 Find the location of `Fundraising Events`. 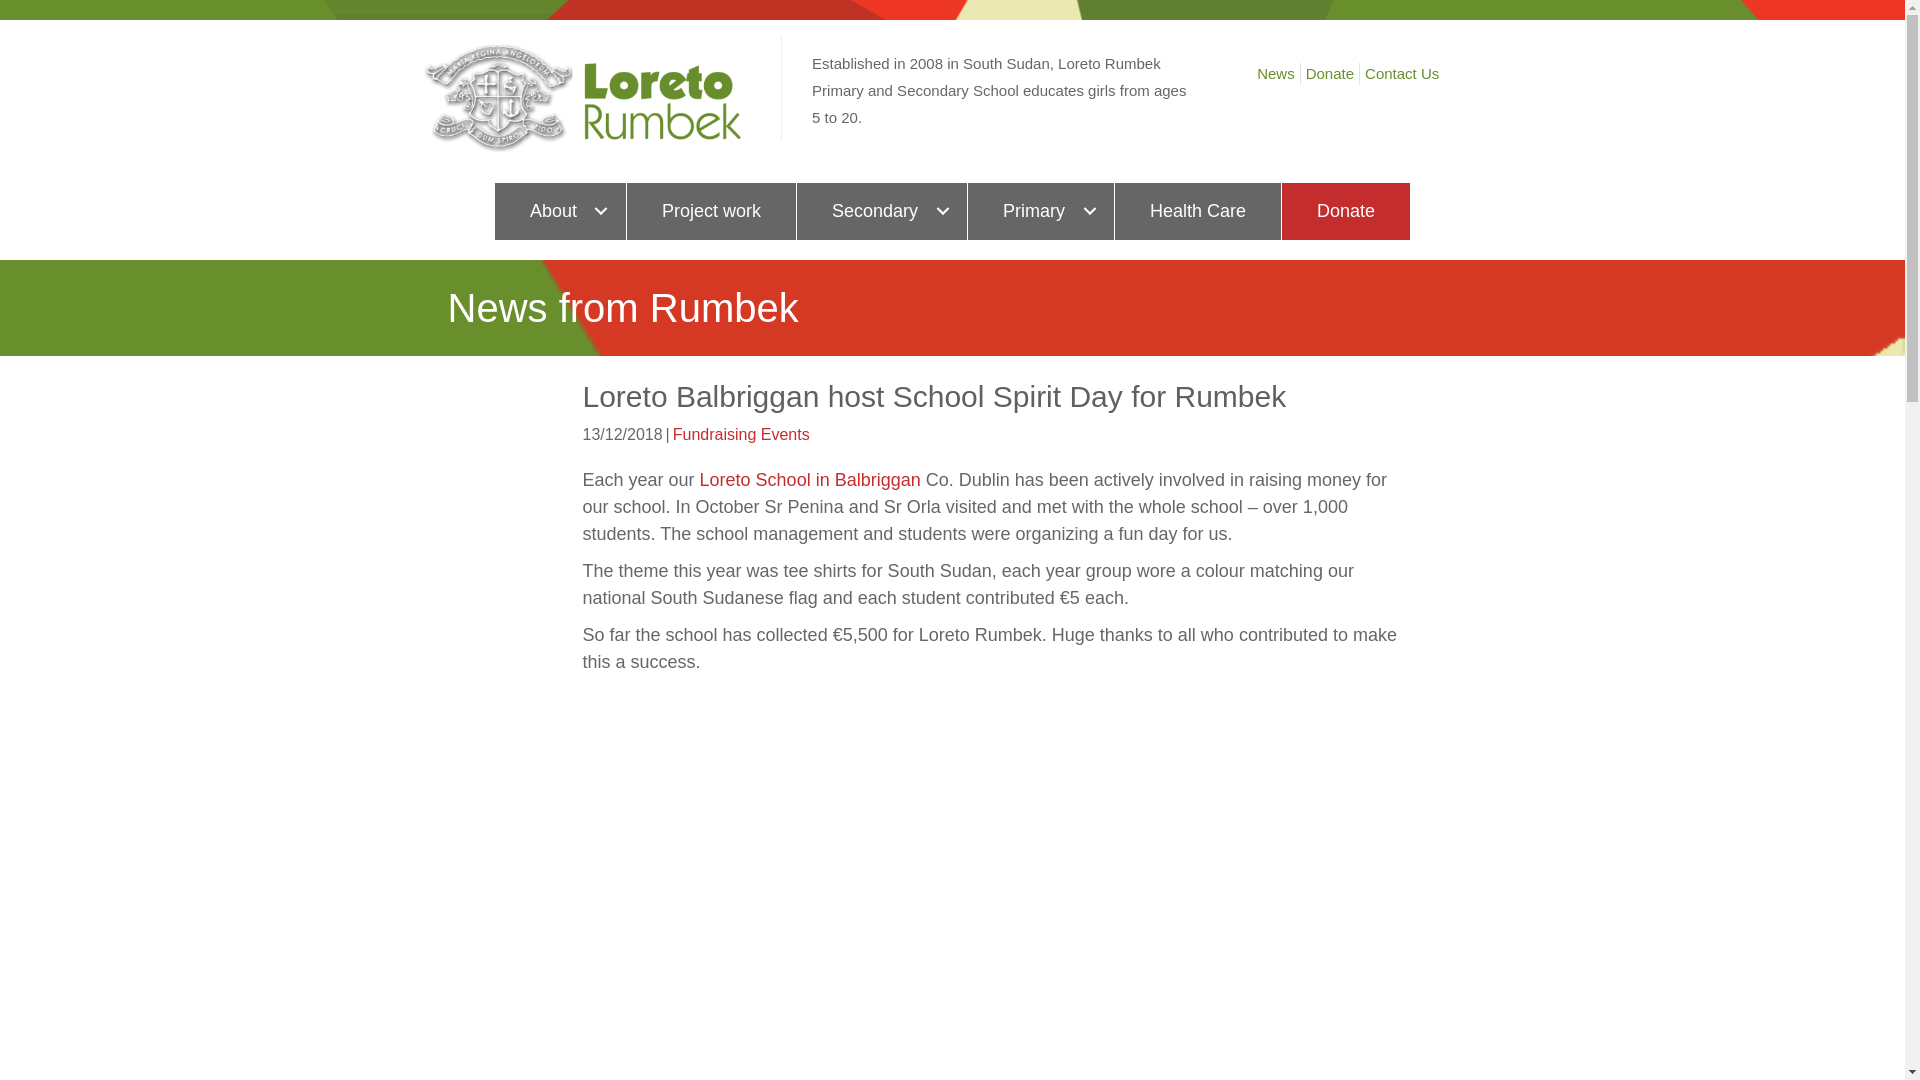

Fundraising Events is located at coordinates (742, 434).